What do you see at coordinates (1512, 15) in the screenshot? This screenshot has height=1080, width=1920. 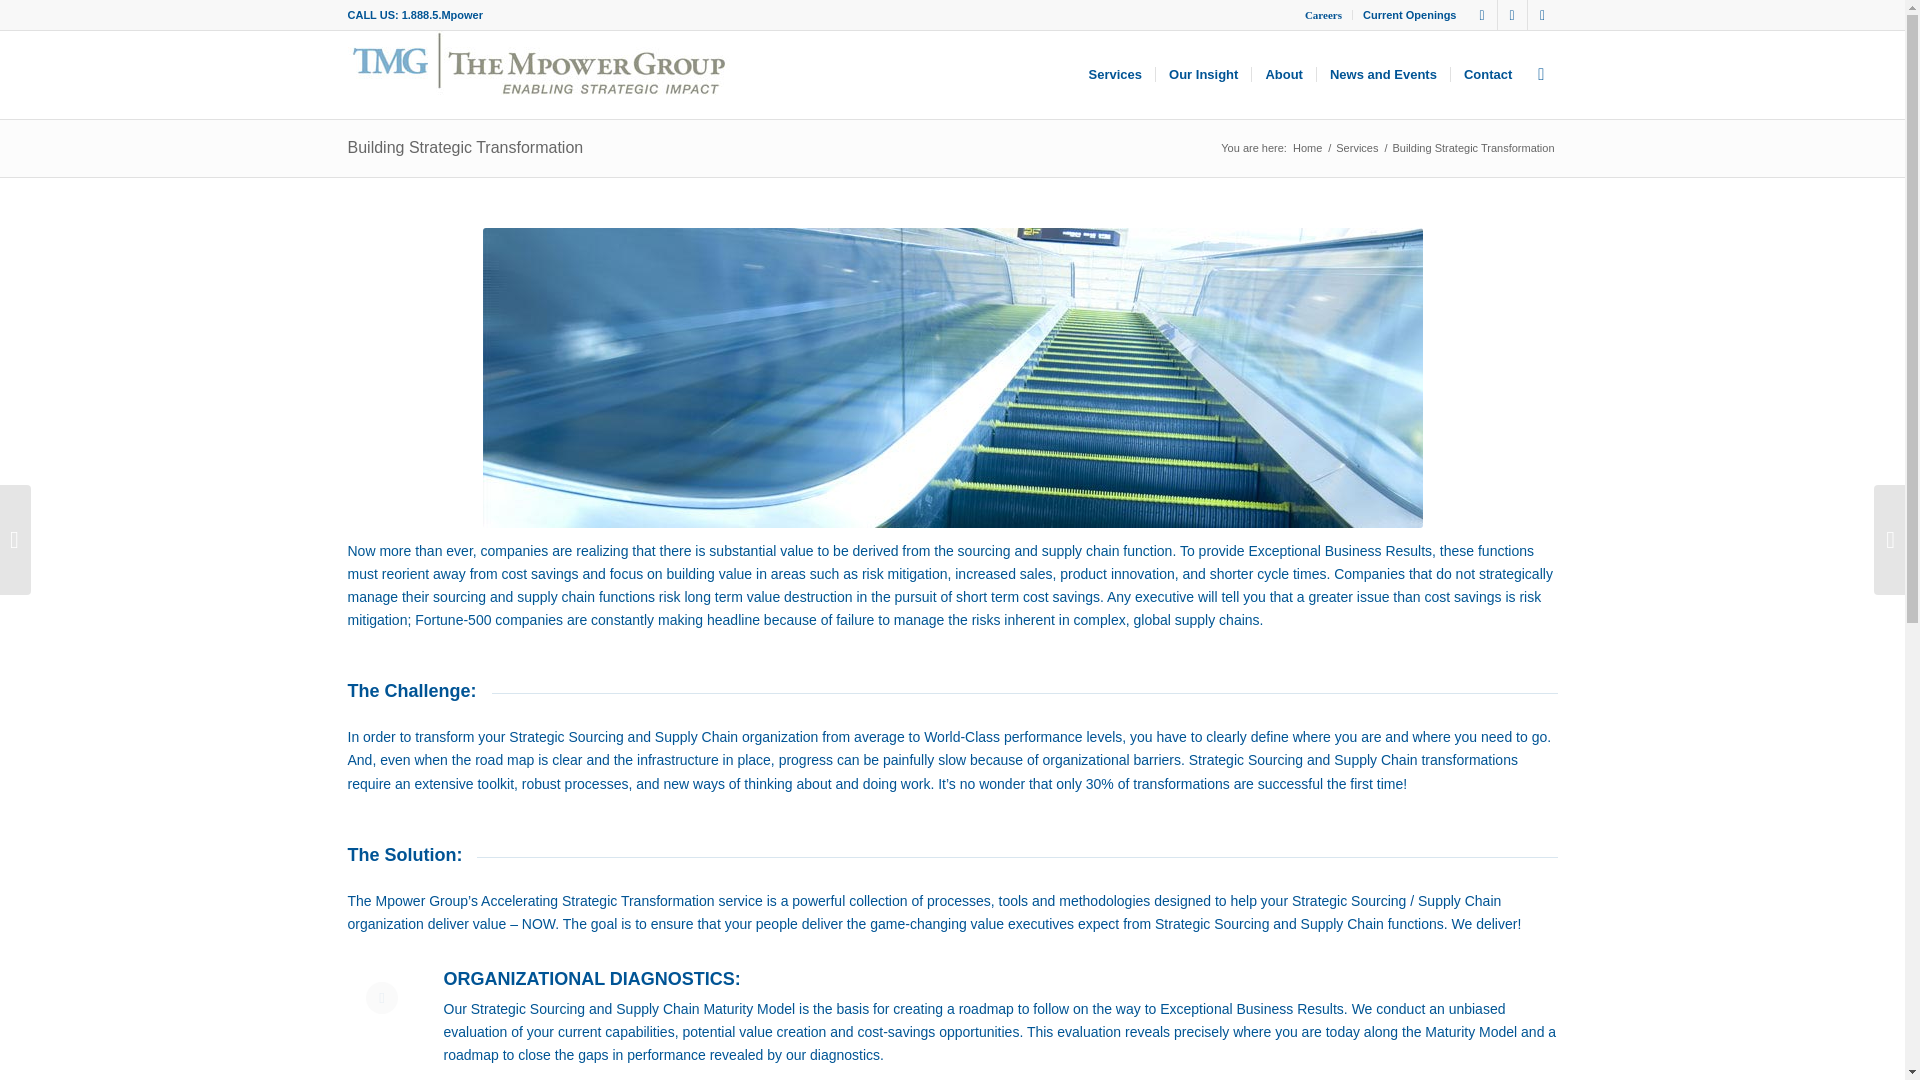 I see `Linkedin` at bounding box center [1512, 15].